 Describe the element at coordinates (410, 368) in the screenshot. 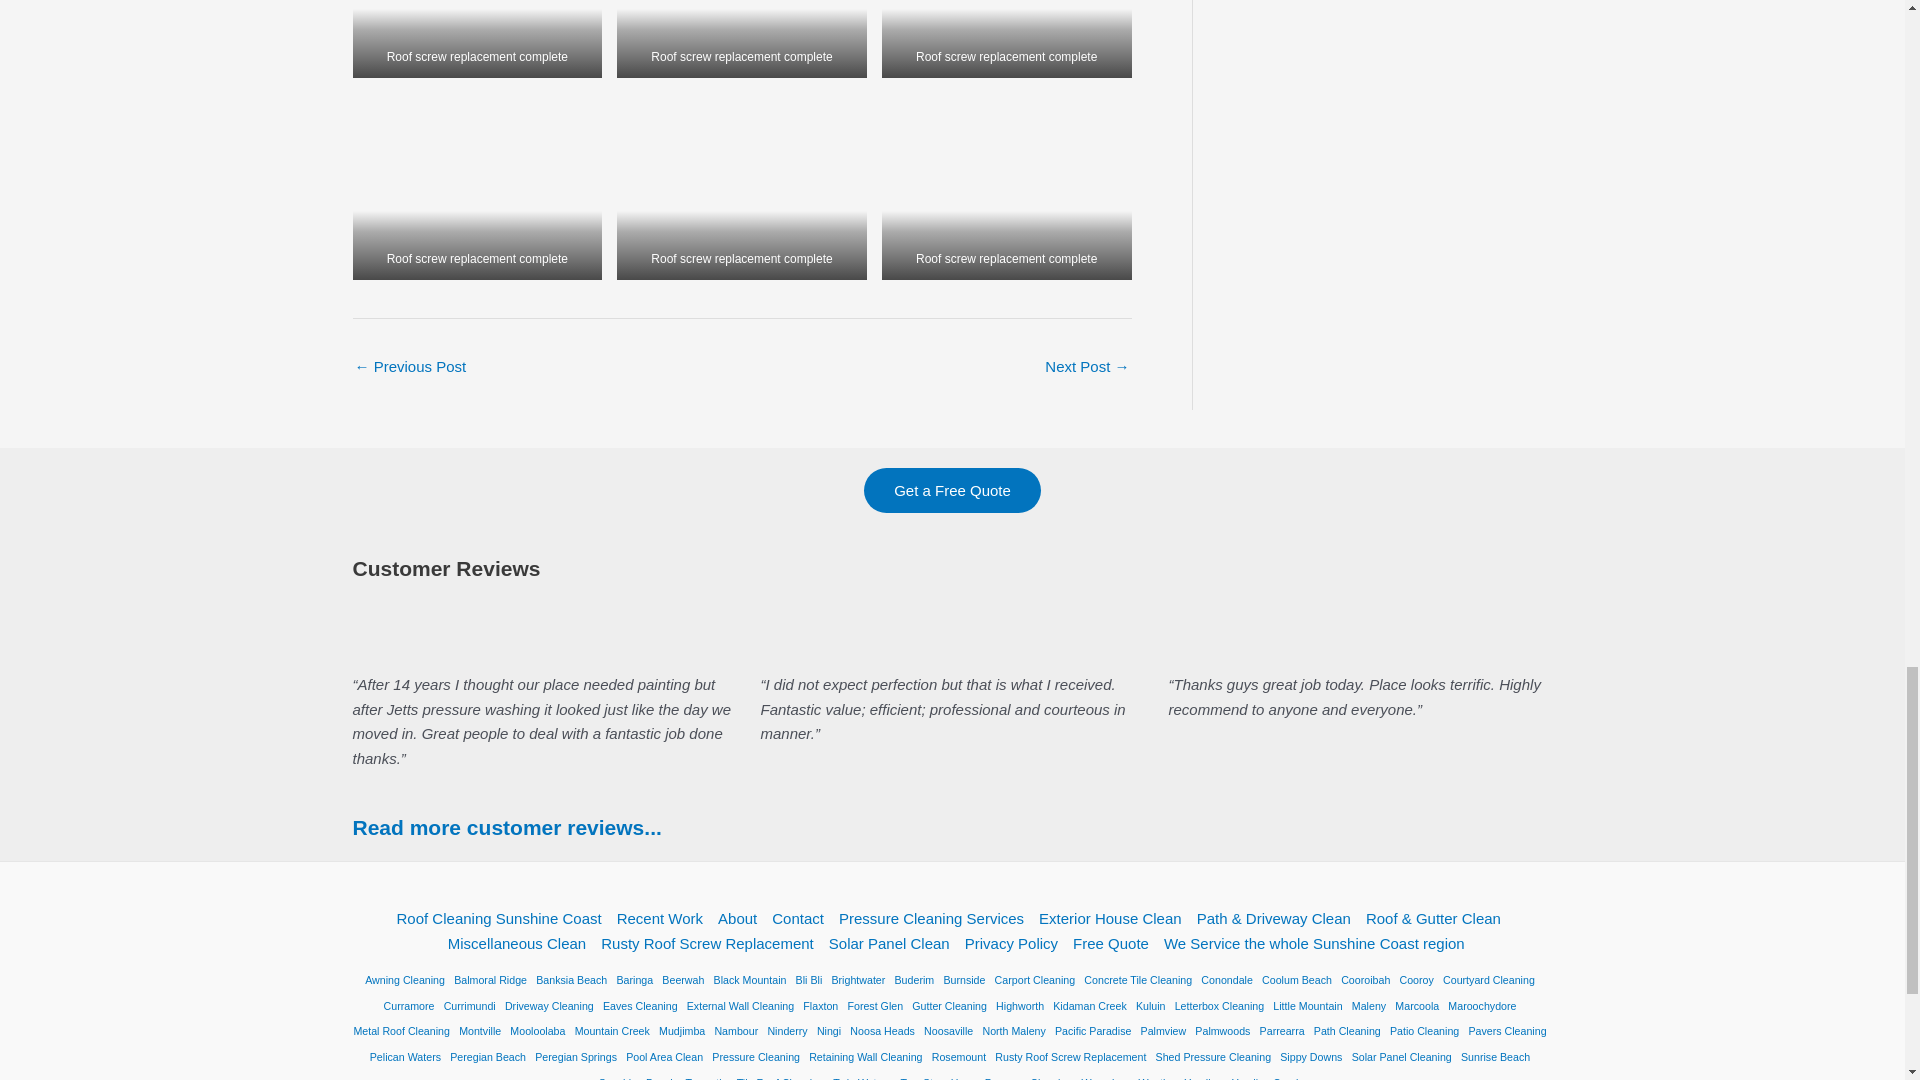

I see `Roof Clean Little Mountain` at that location.